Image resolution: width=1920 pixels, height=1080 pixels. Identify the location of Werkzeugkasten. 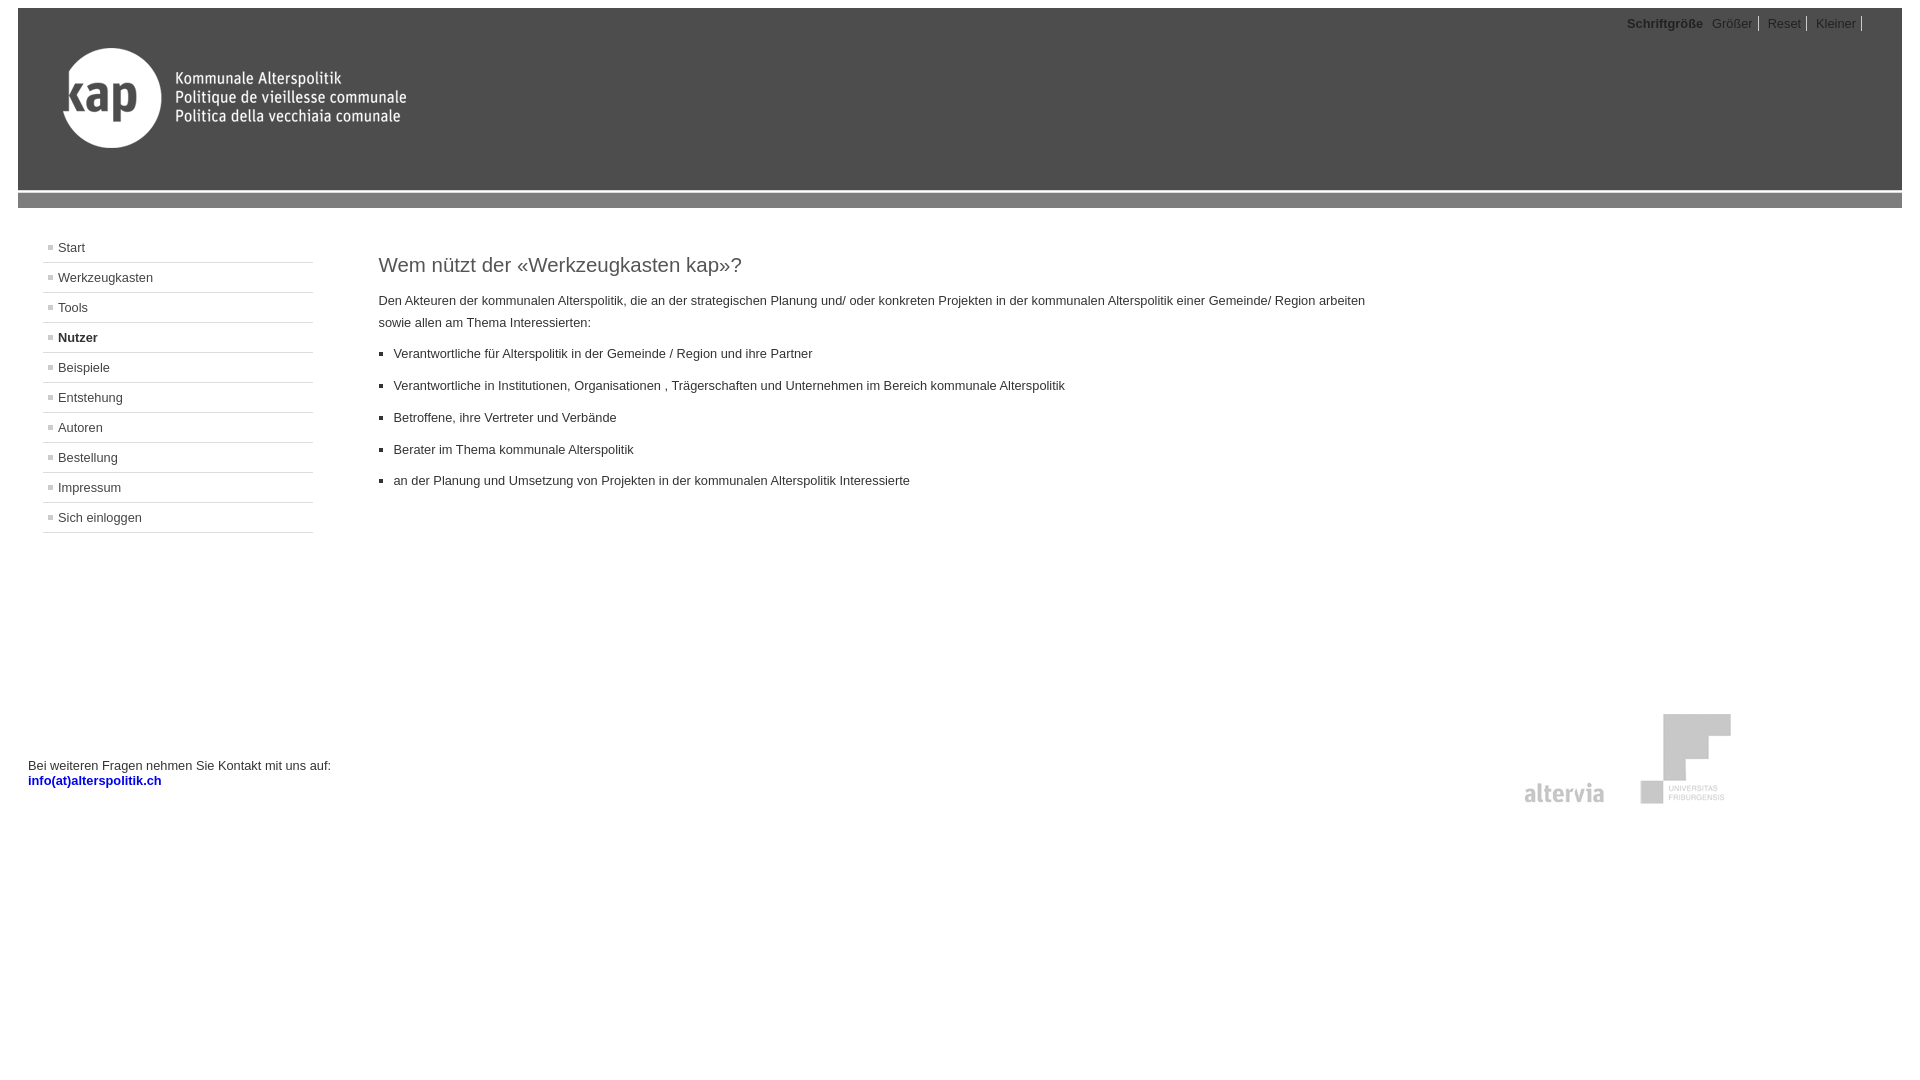
(178, 278).